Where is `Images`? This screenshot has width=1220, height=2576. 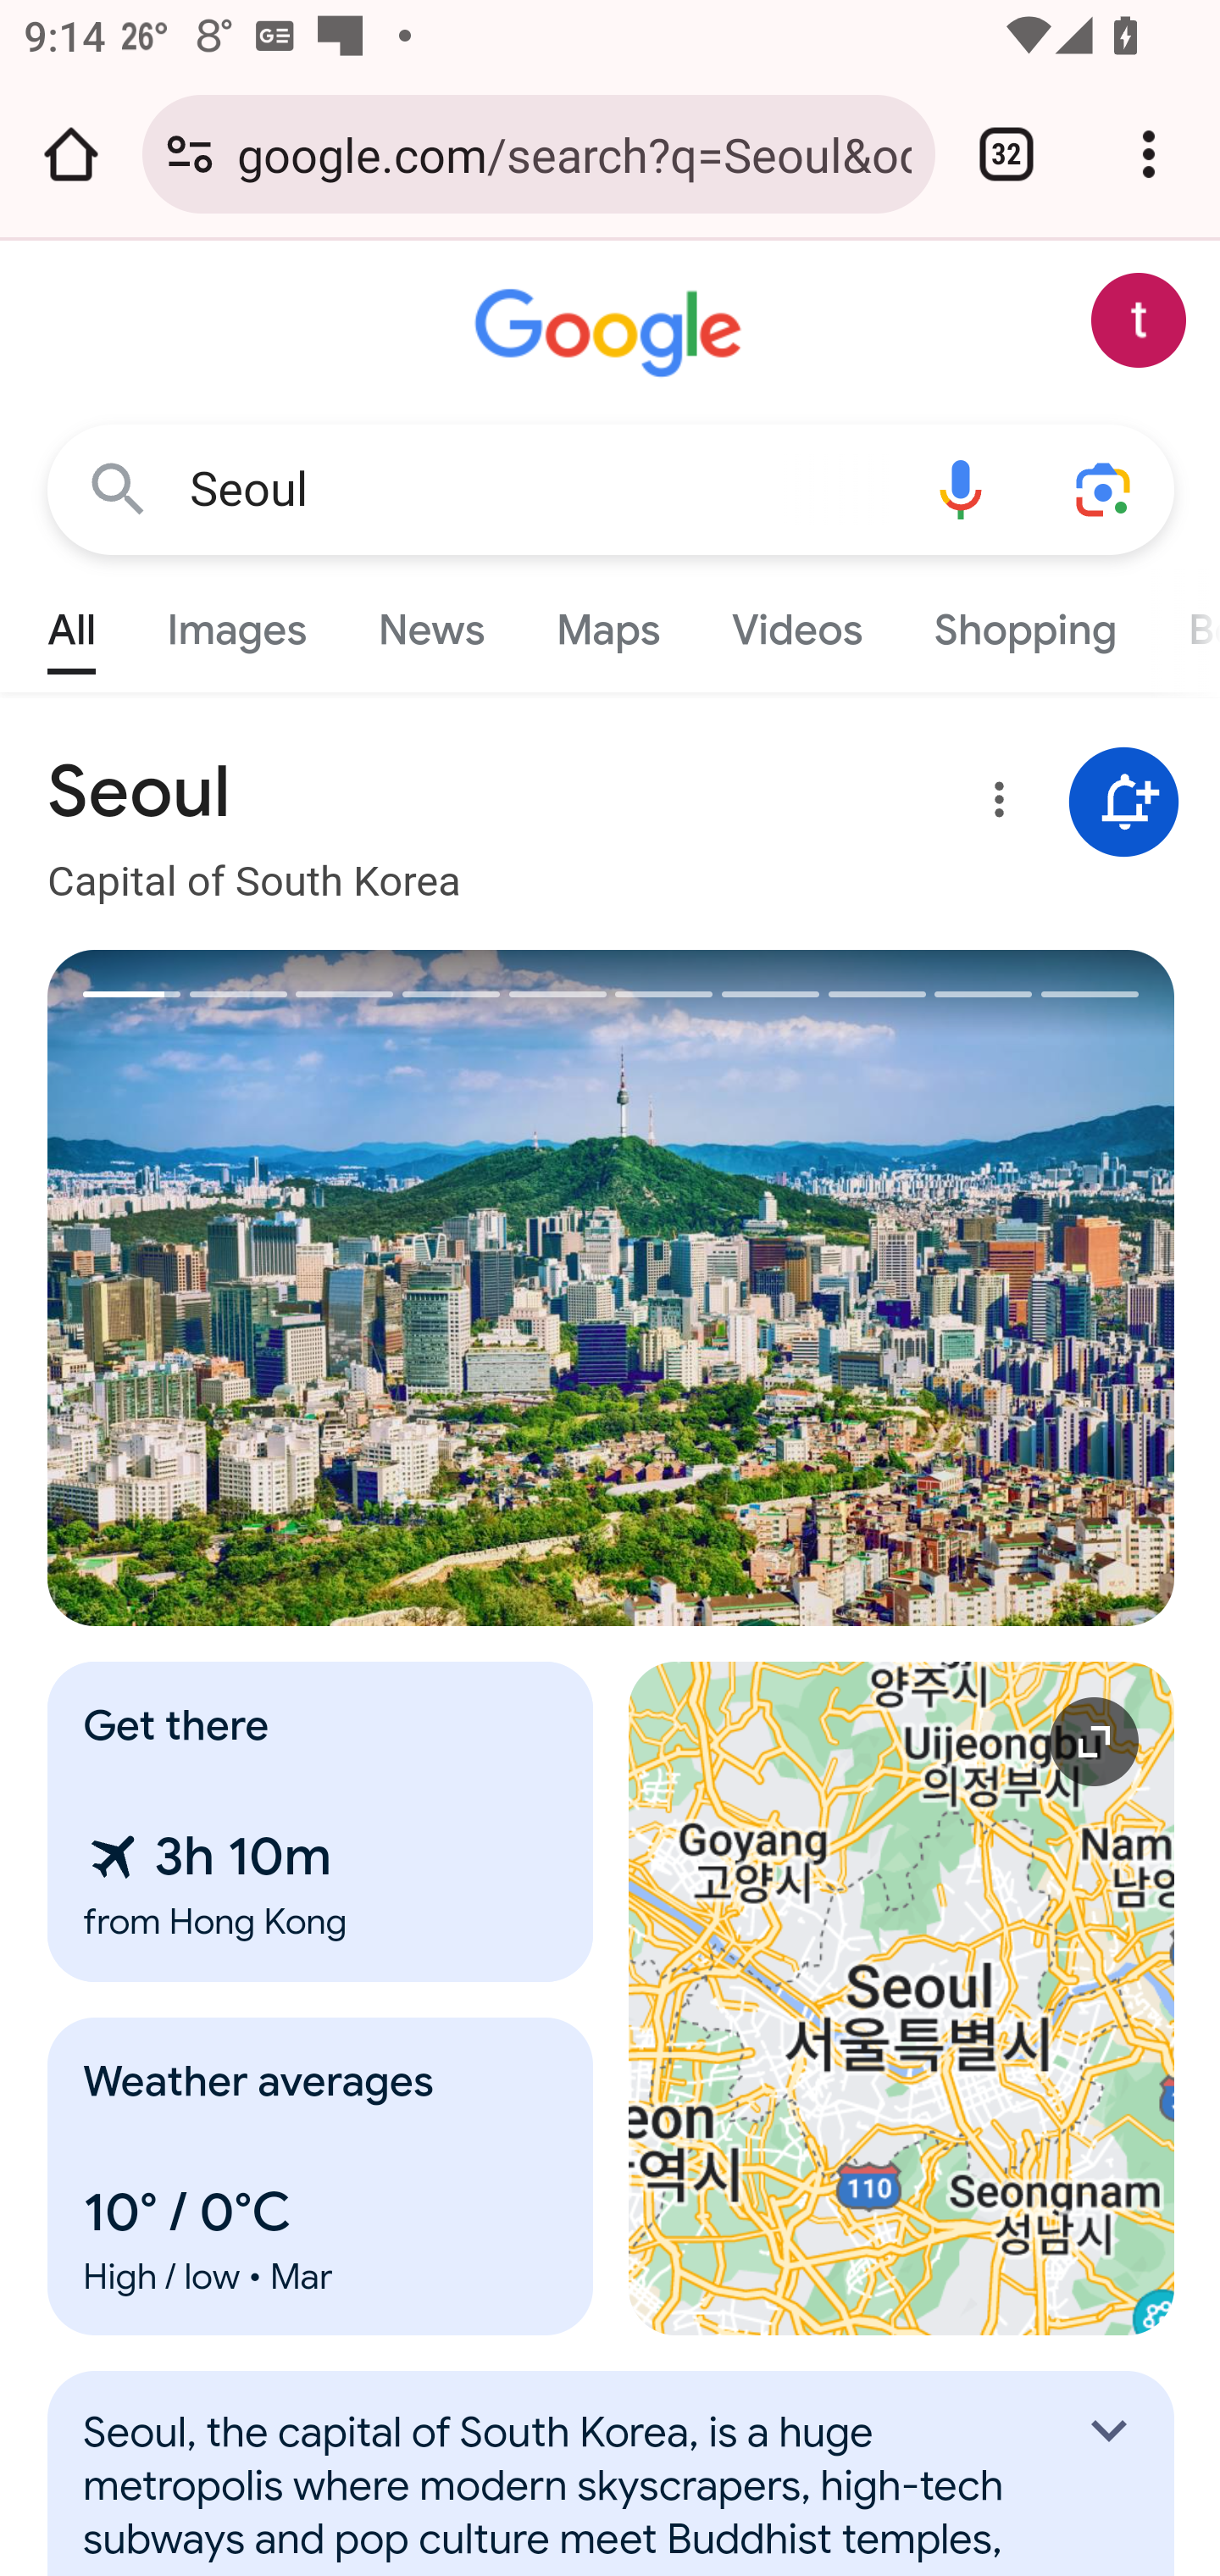 Images is located at coordinates (237, 622).